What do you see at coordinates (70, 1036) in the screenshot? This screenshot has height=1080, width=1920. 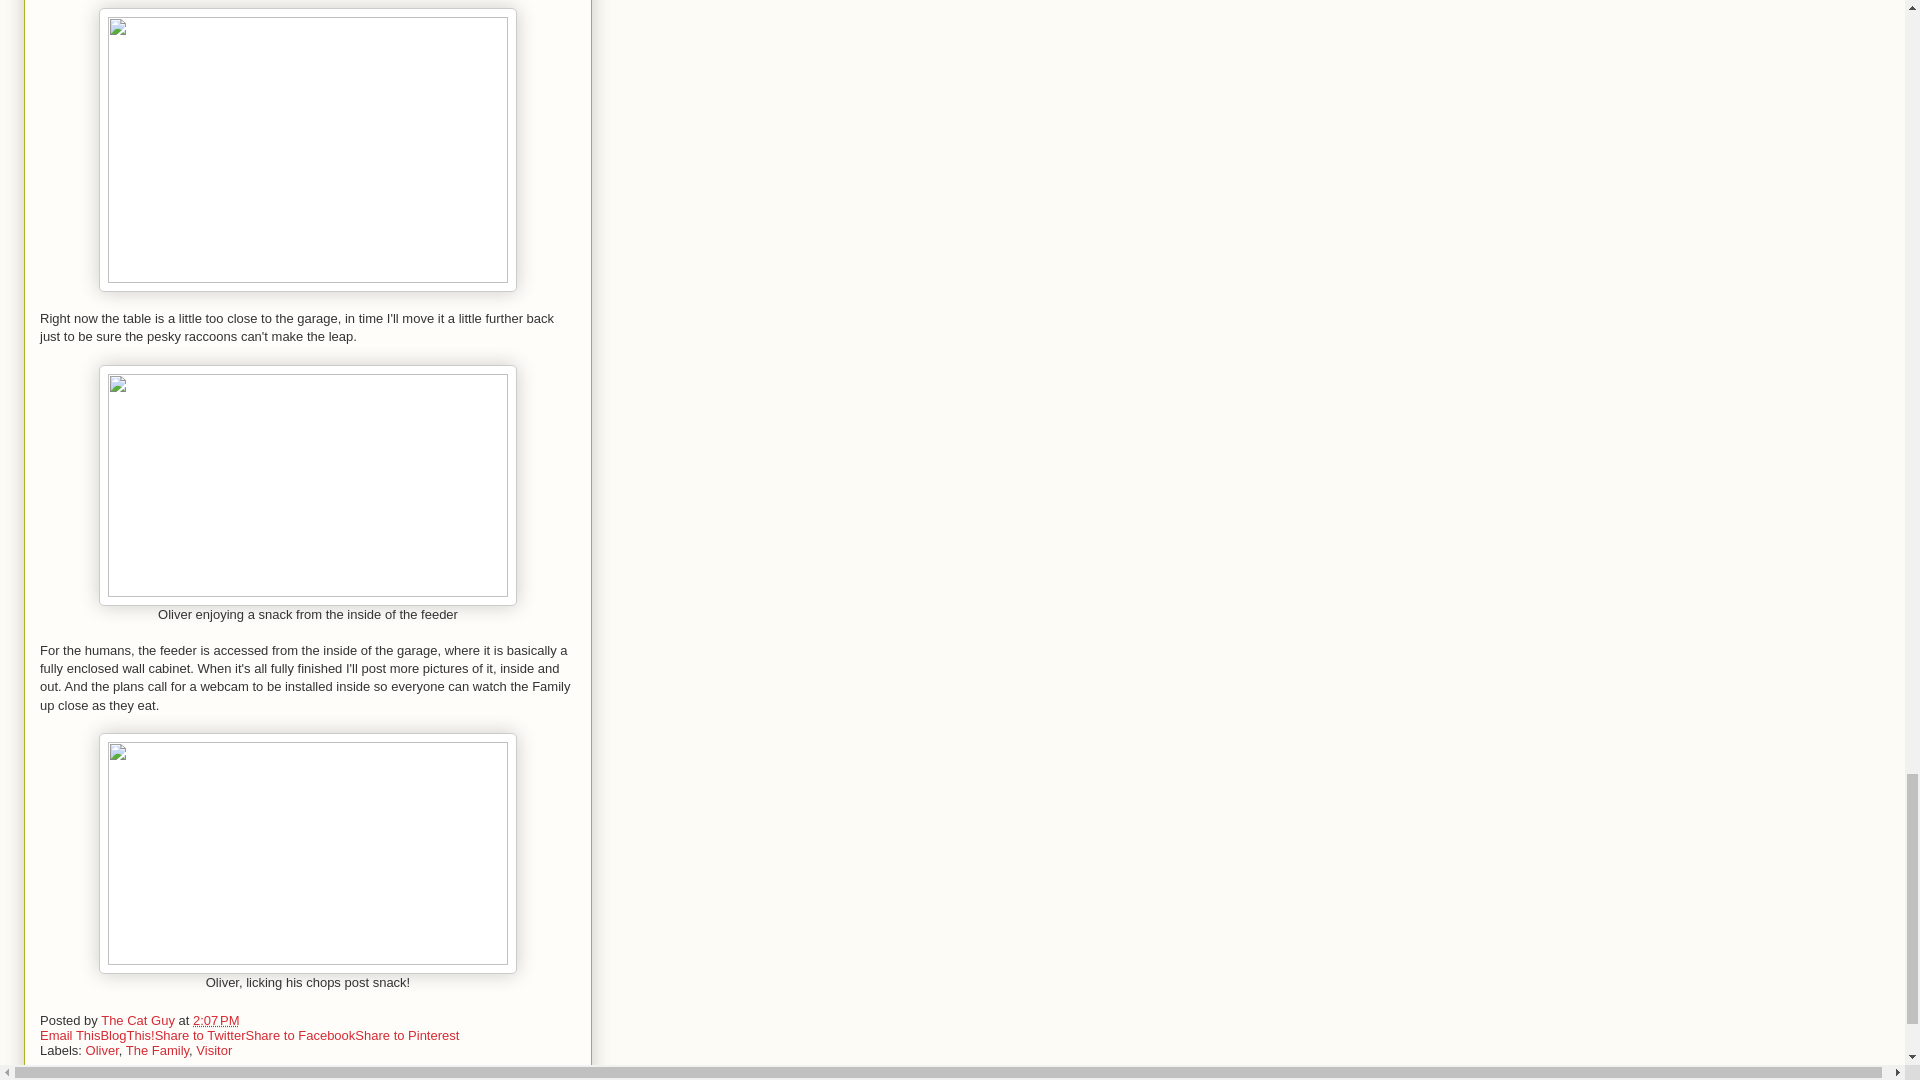 I see `Email This` at bounding box center [70, 1036].